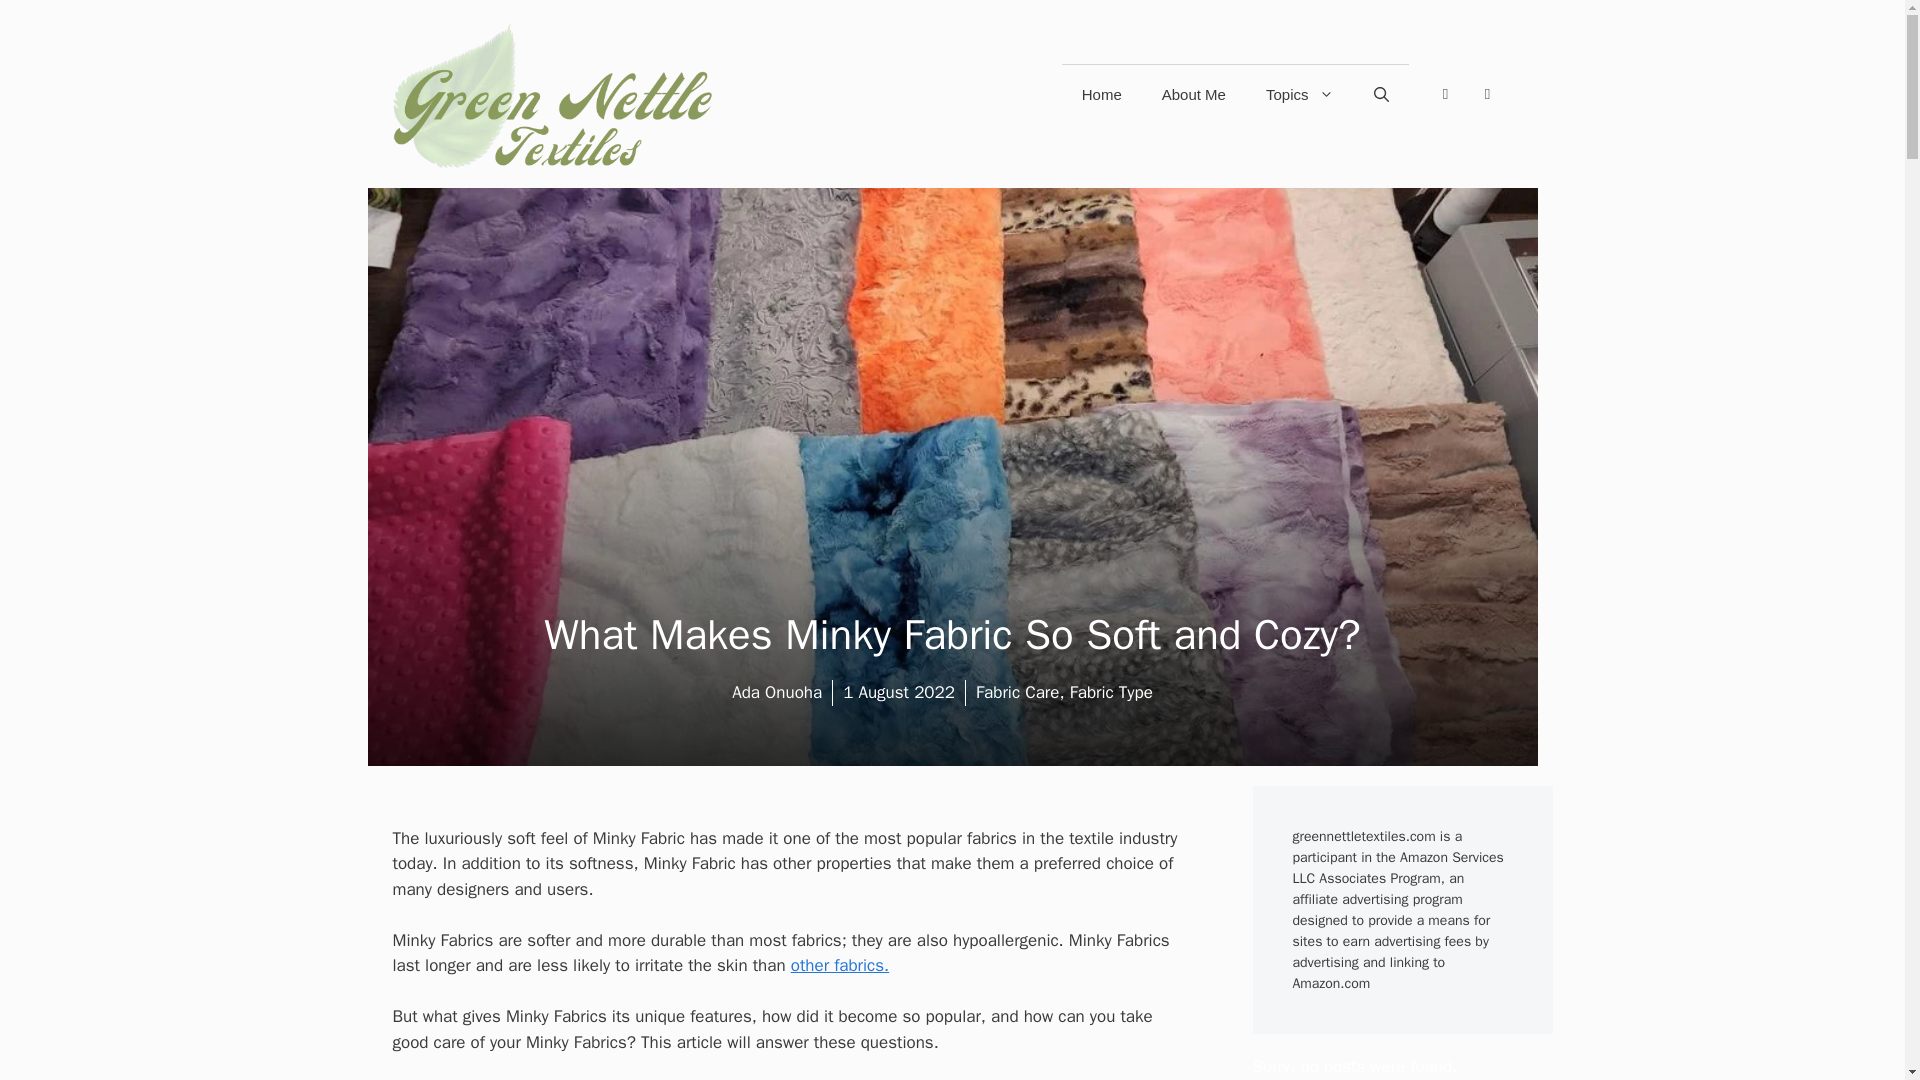 The height and width of the screenshot is (1080, 1920). What do you see at coordinates (1444, 94) in the screenshot?
I see `Facebook` at bounding box center [1444, 94].